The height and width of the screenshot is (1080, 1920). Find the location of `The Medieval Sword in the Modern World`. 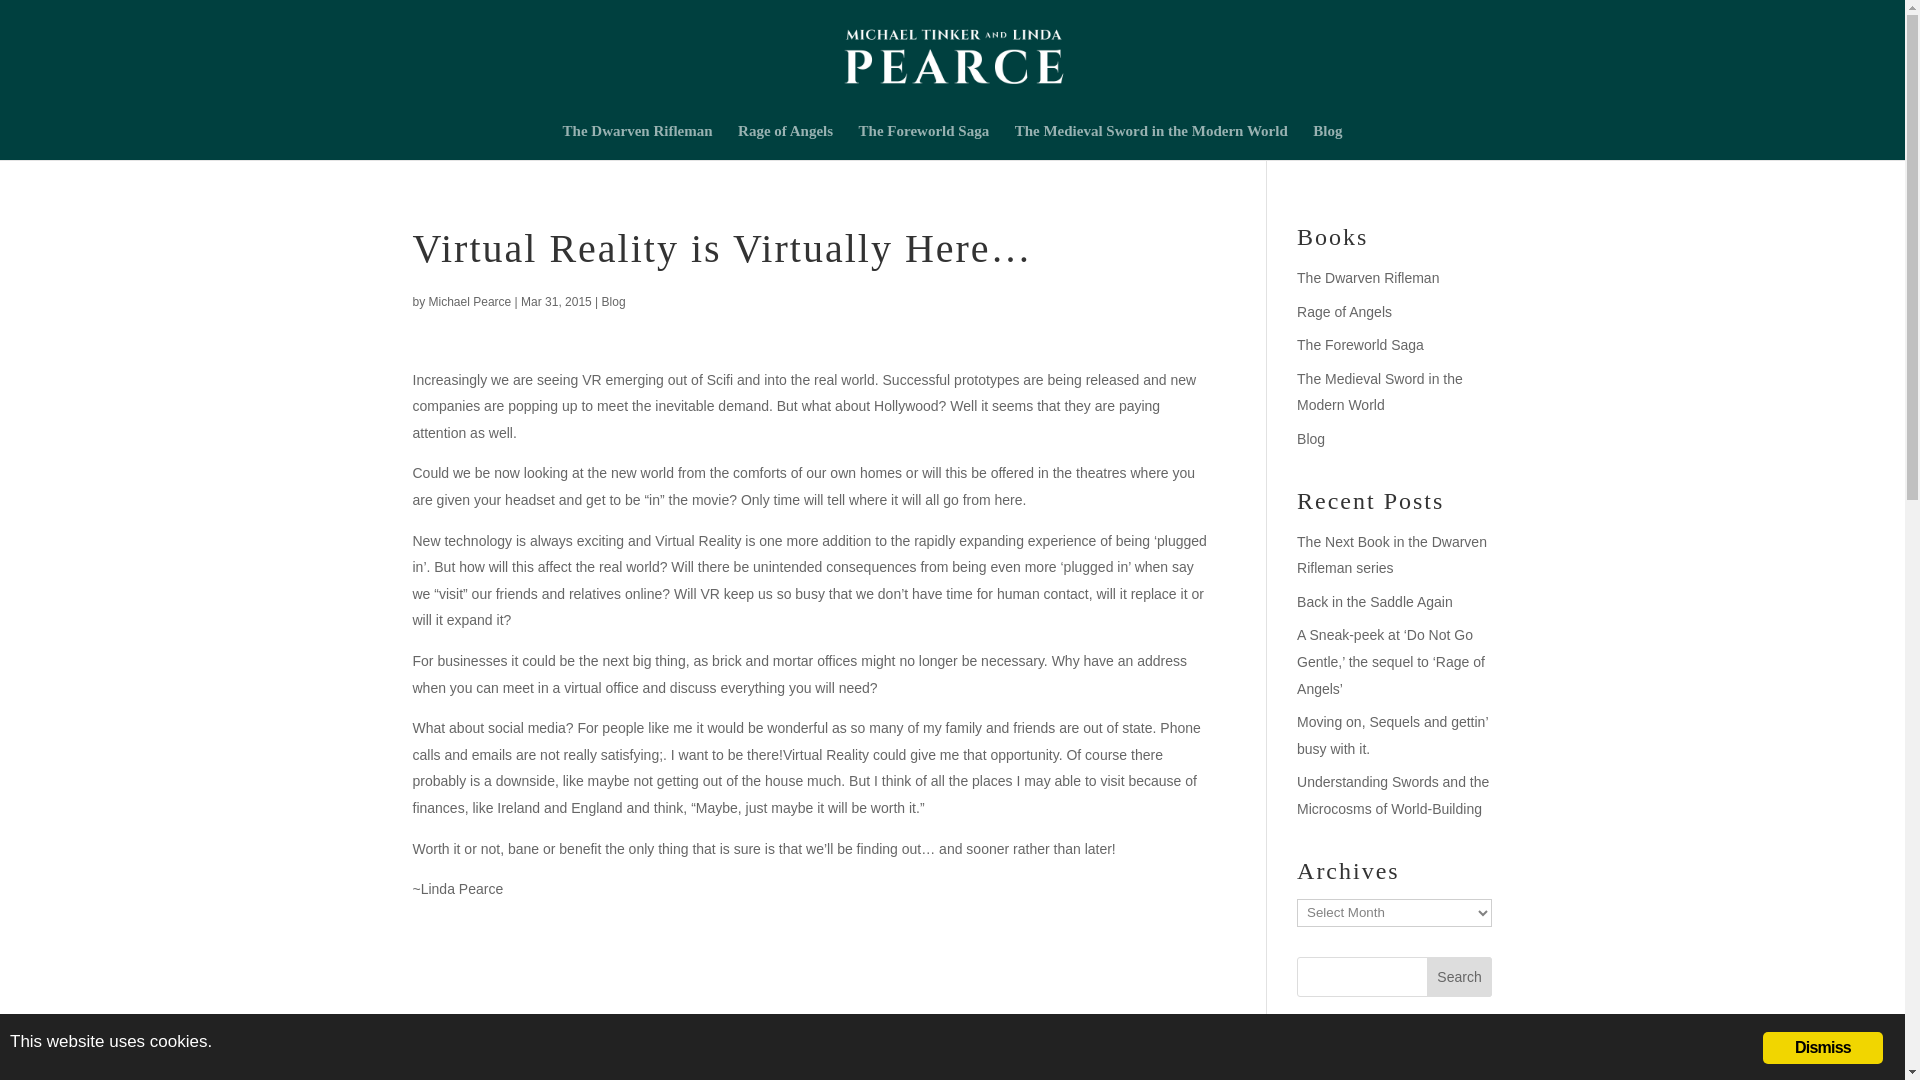

The Medieval Sword in the Modern World is located at coordinates (1380, 392).